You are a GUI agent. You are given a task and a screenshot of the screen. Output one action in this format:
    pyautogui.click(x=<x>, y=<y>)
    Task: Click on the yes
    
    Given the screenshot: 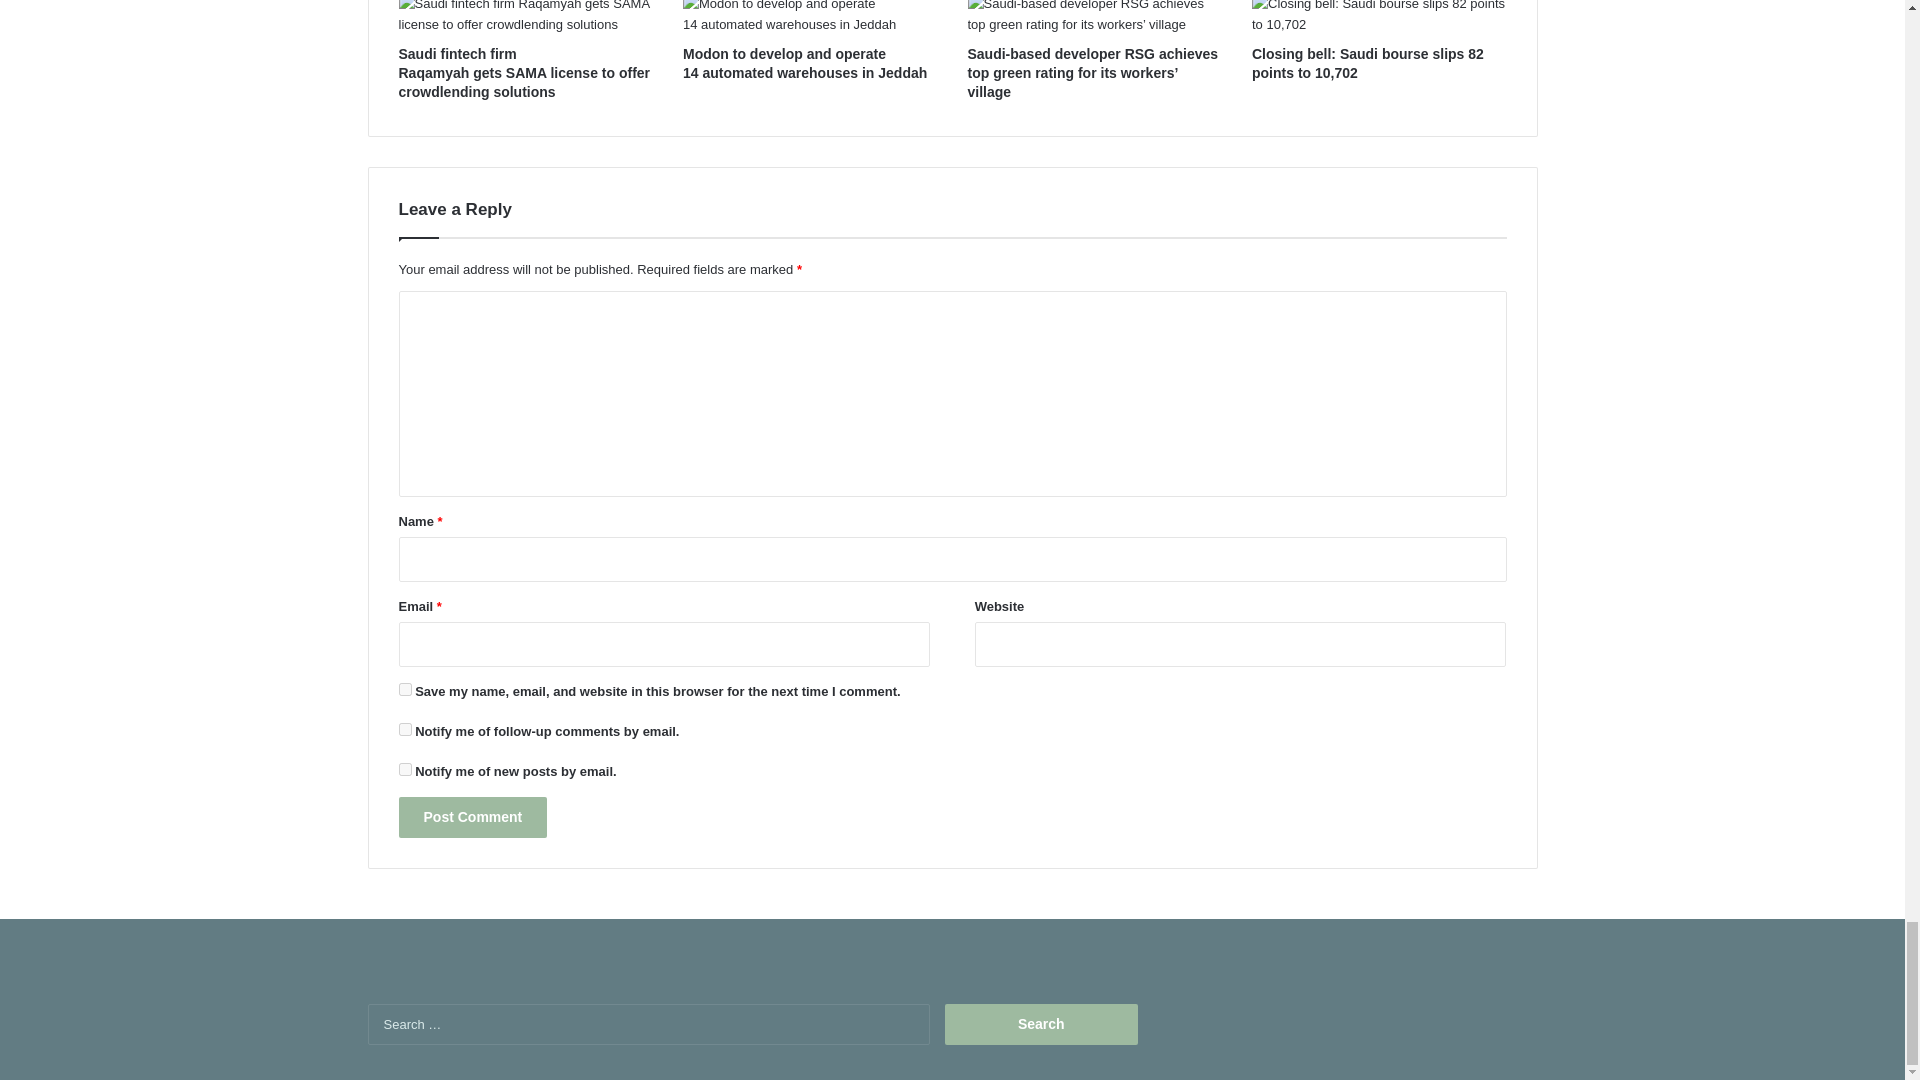 What is the action you would take?
    pyautogui.click(x=404, y=688)
    